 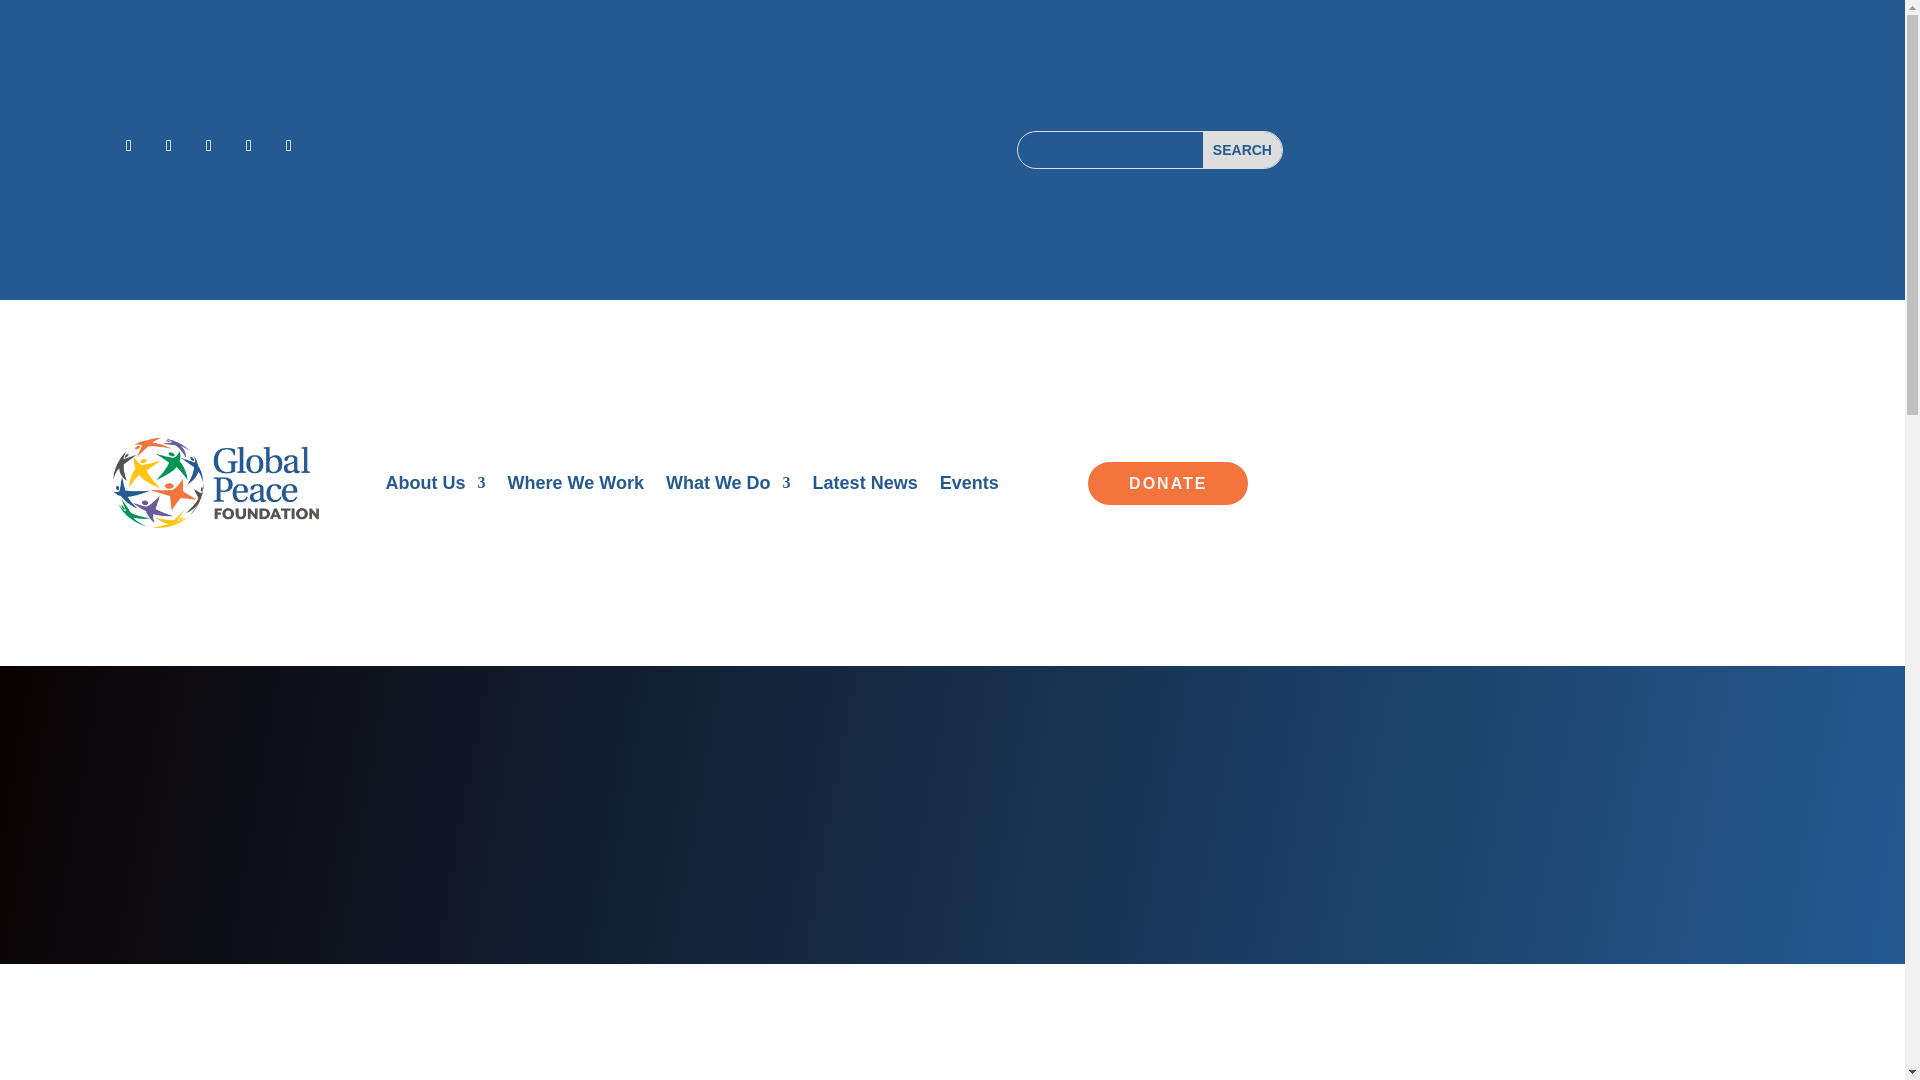 What do you see at coordinates (288, 146) in the screenshot?
I see `Follow on Youtube` at bounding box center [288, 146].